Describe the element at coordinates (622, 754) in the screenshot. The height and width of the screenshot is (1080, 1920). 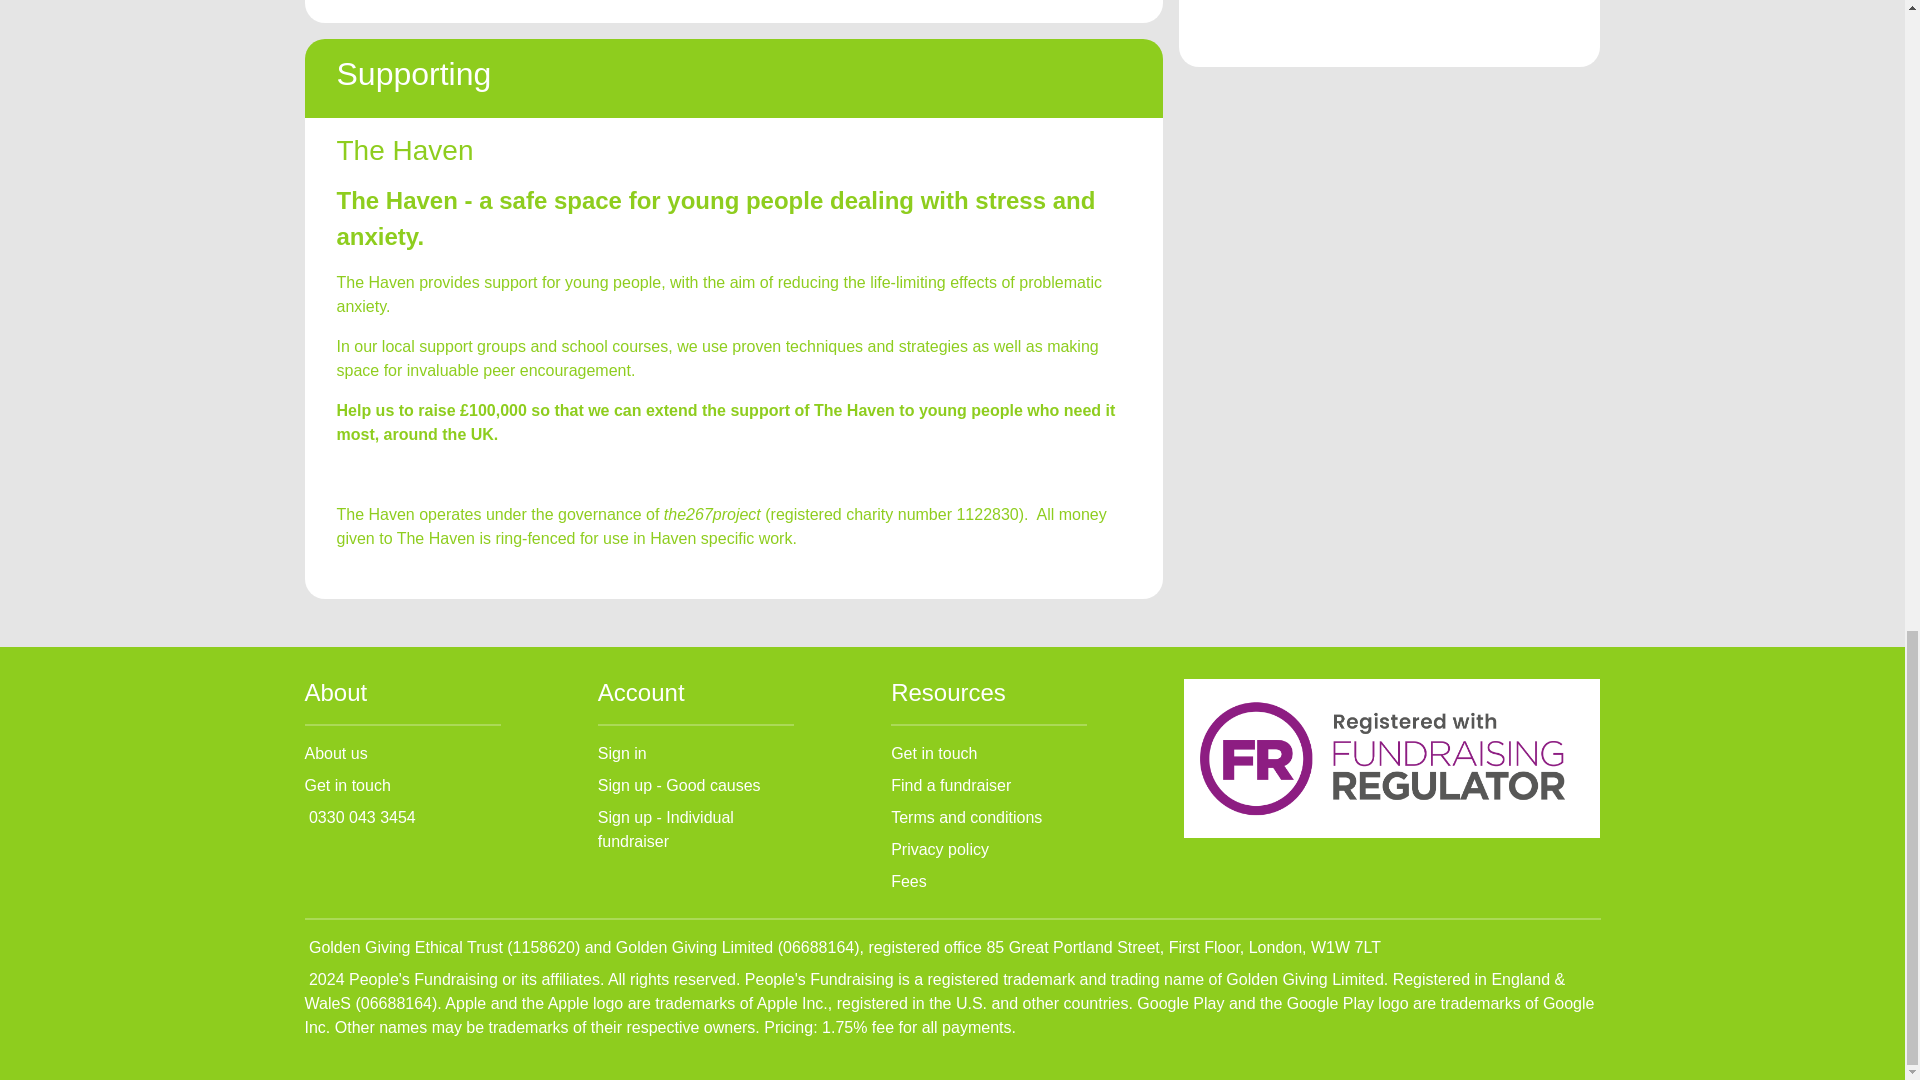
I see `Sign in` at that location.